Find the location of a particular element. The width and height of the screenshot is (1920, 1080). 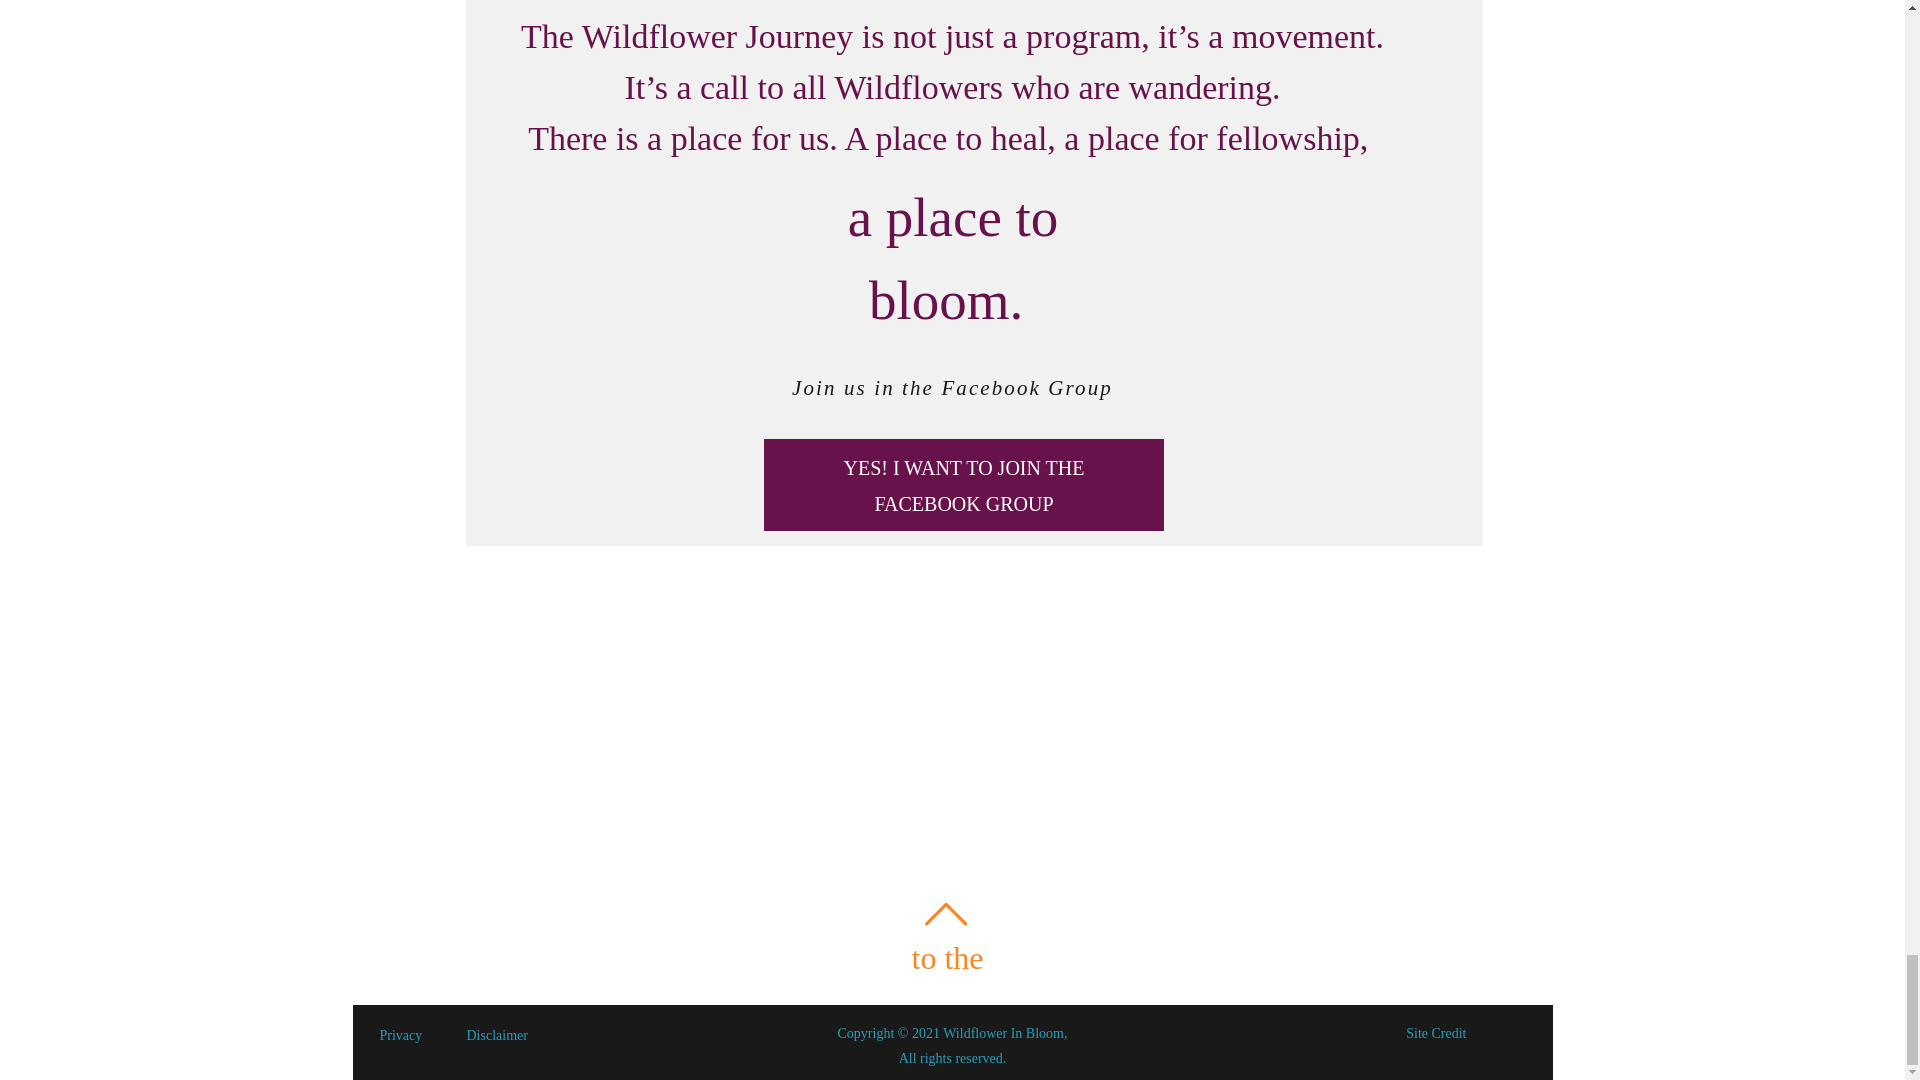

WORK WITH ME is located at coordinates (1418, 957).